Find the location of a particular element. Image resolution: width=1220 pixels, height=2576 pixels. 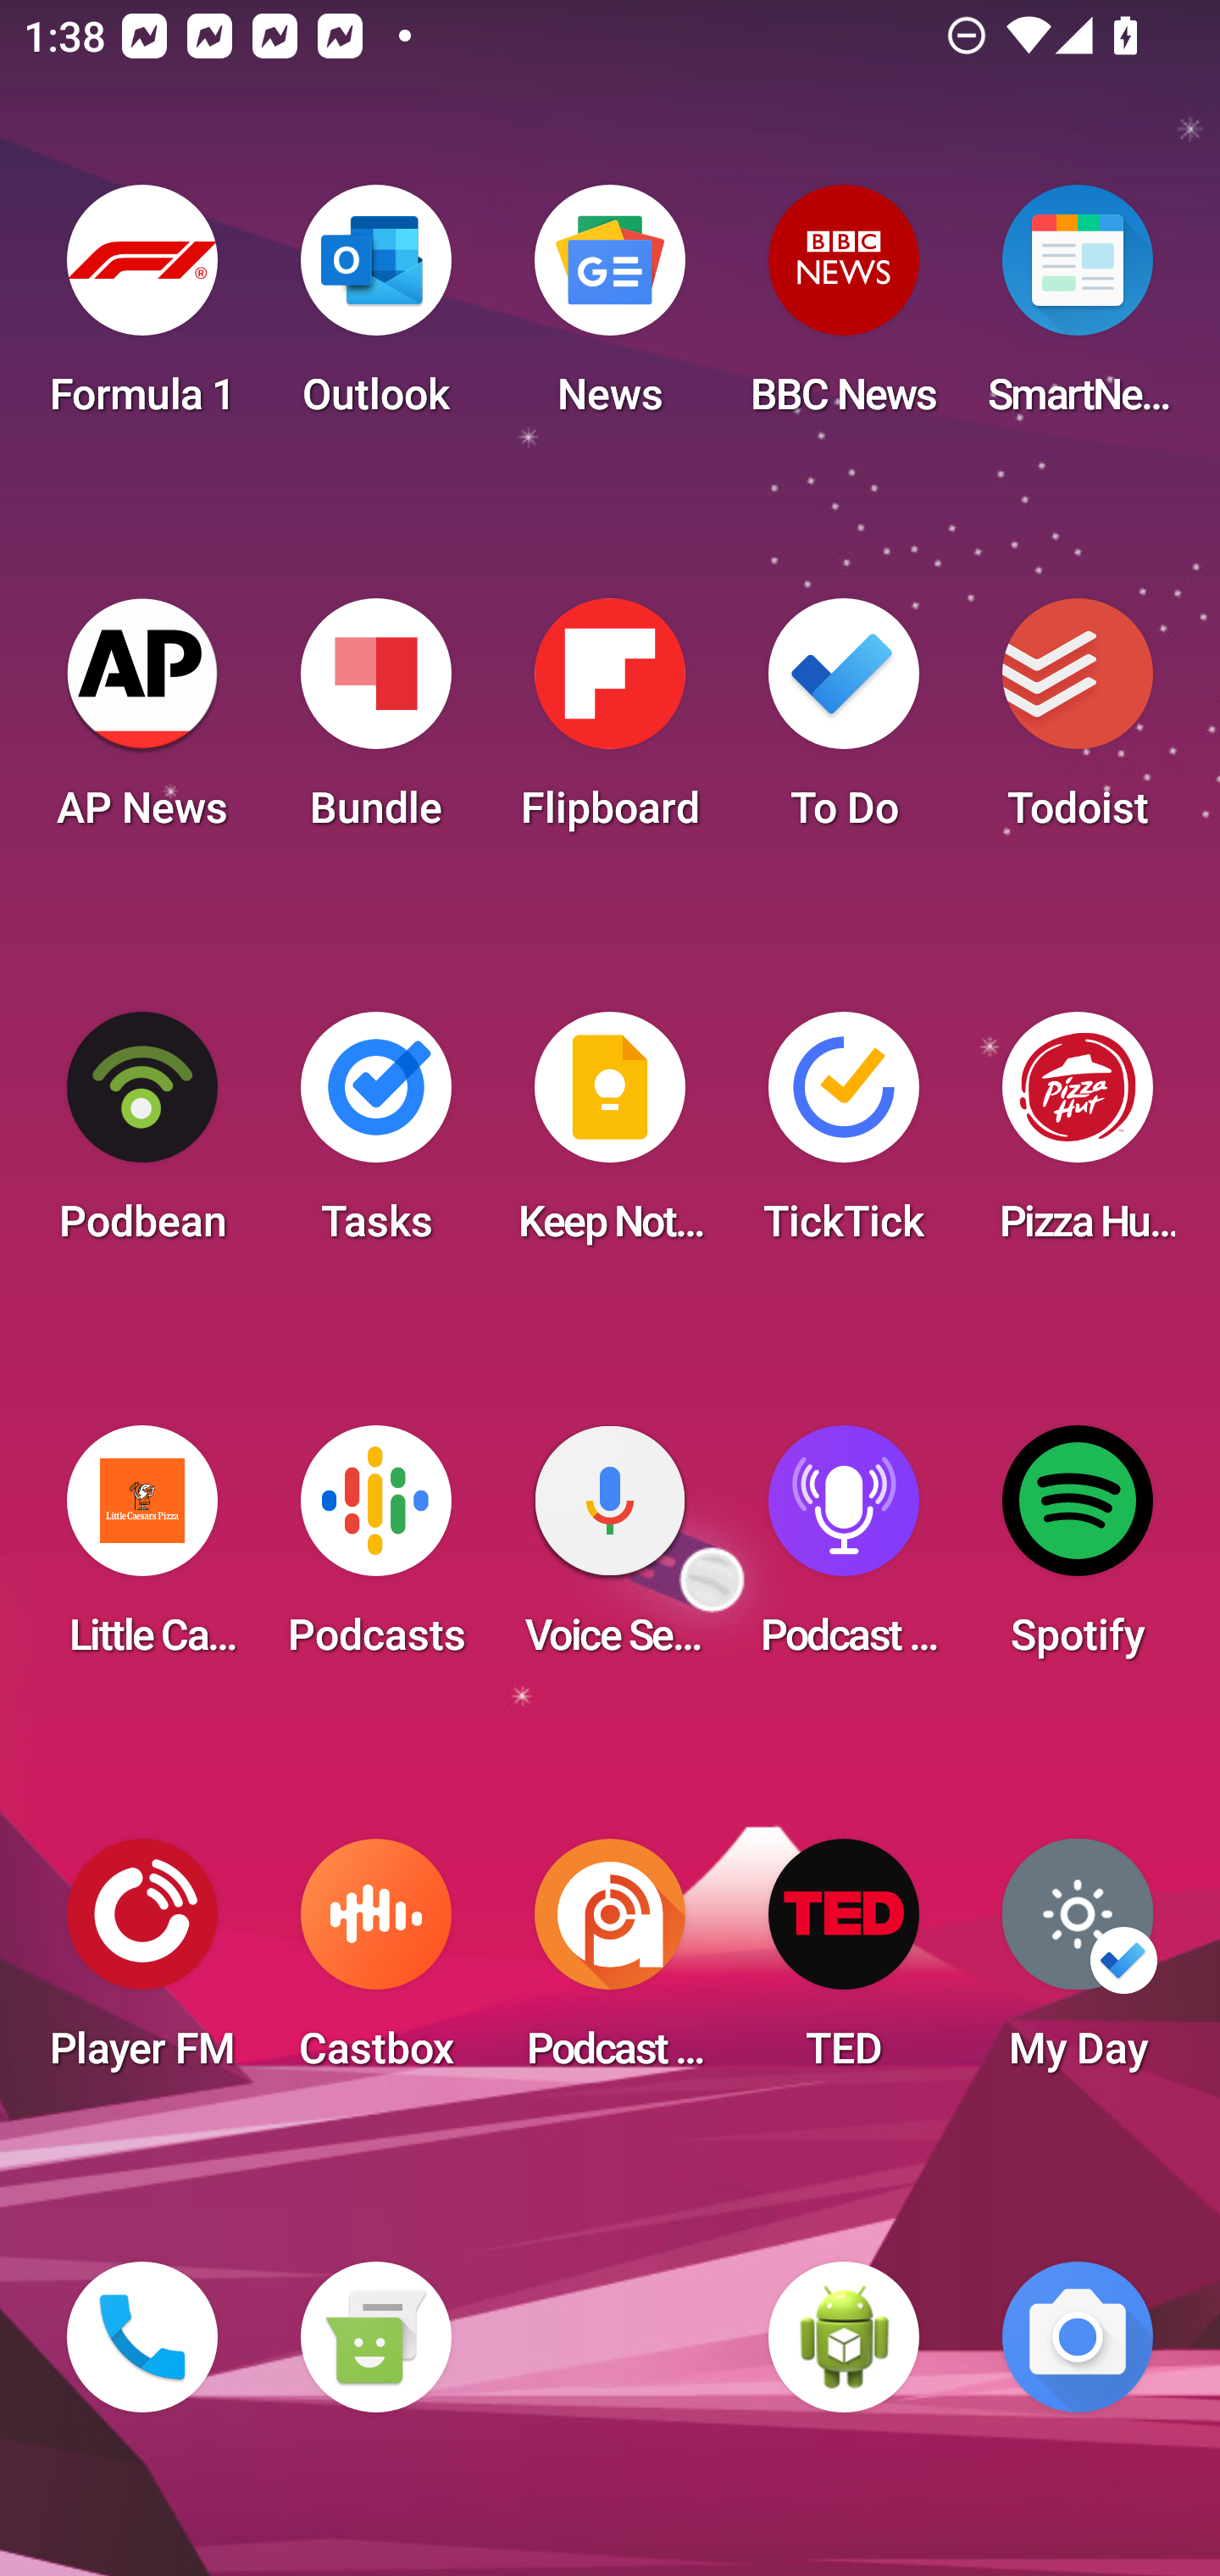

Voice Search is located at coordinates (610, 1551).